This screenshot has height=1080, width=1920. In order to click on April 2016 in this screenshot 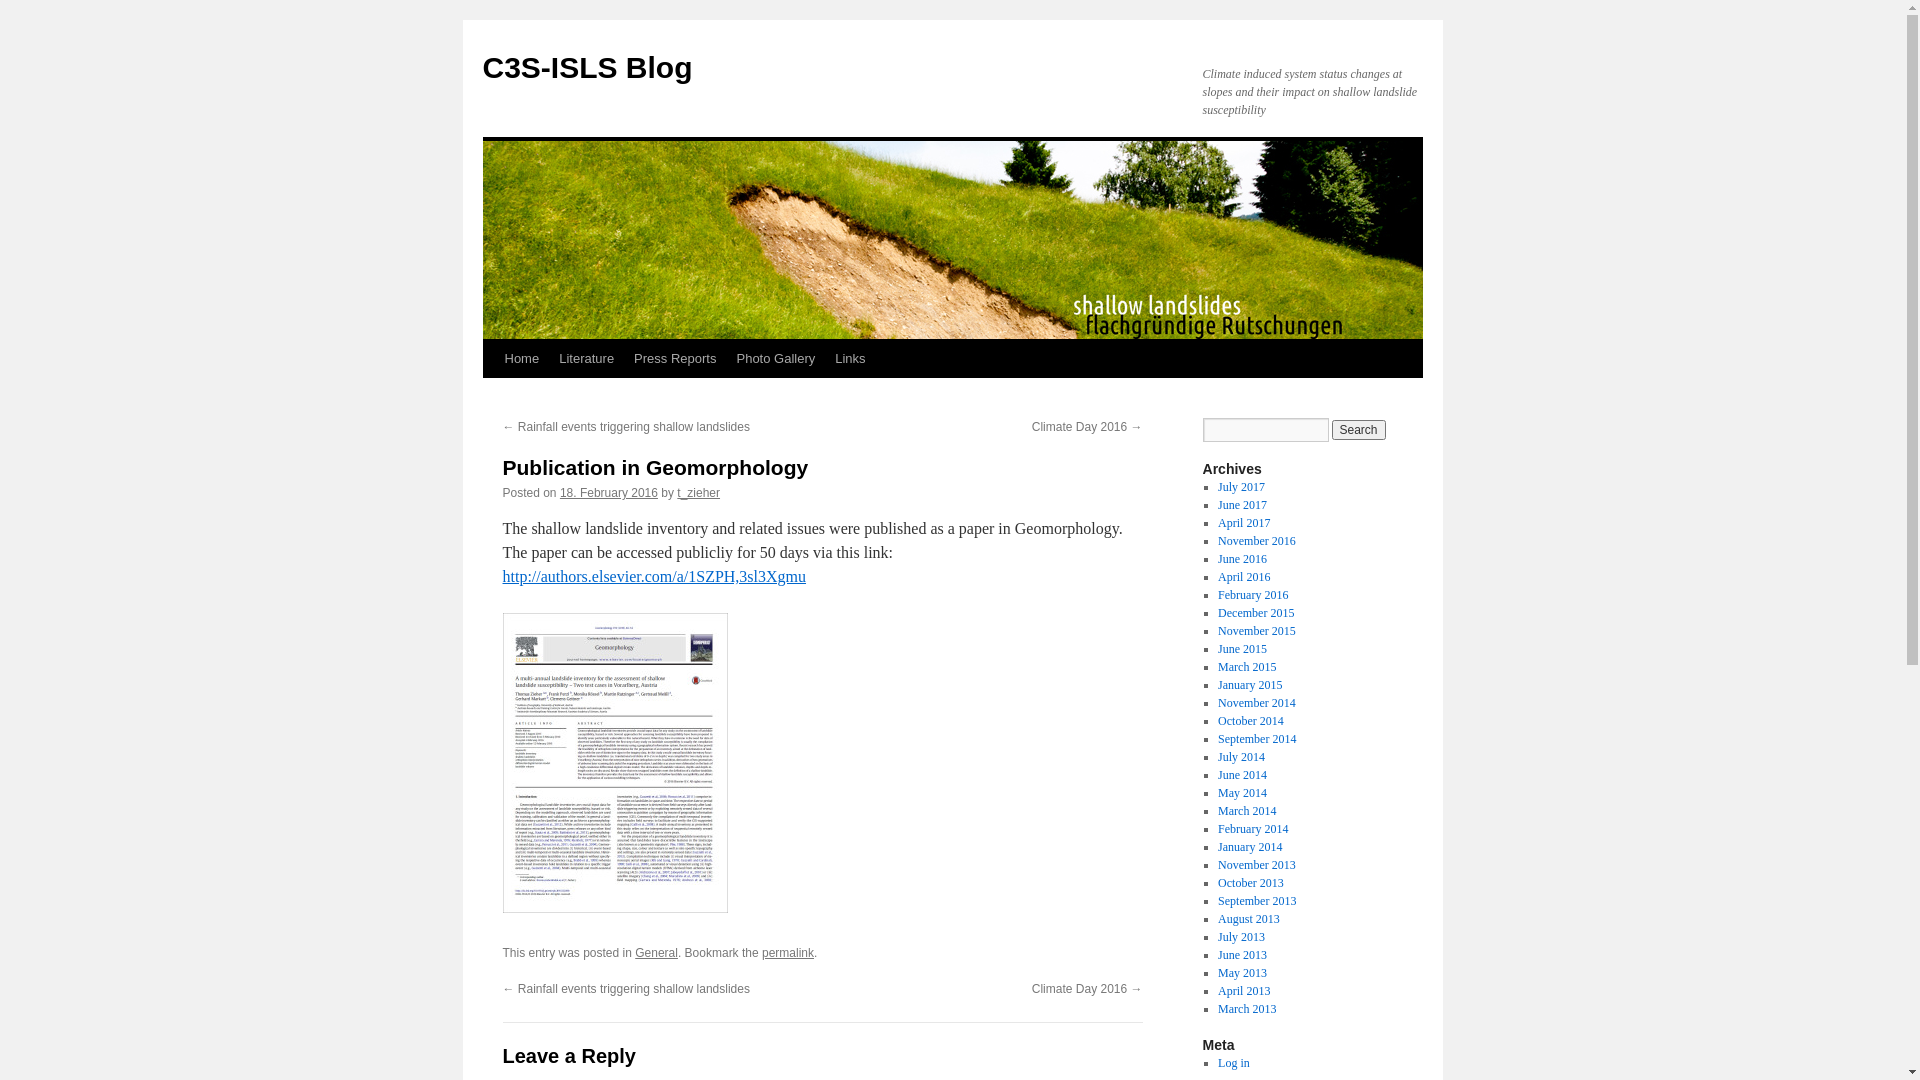, I will do `click(1244, 577)`.